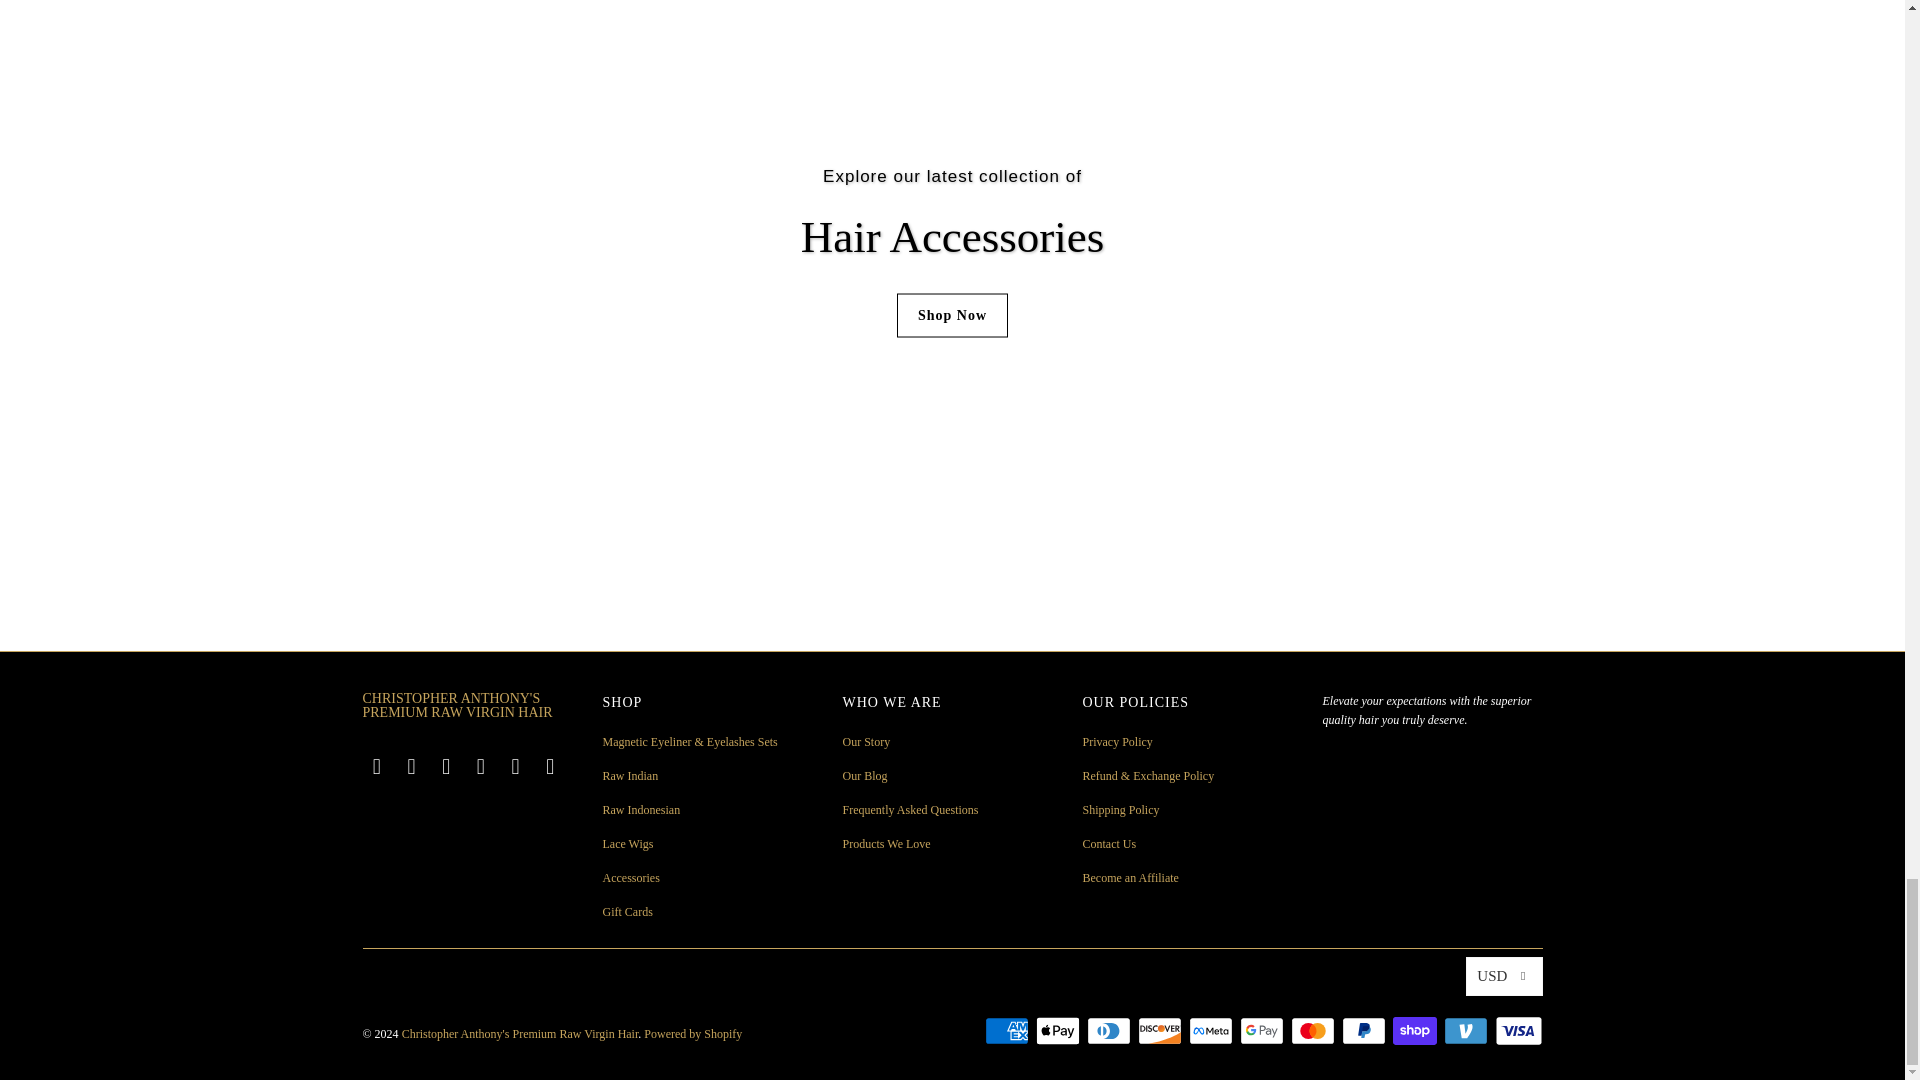  What do you see at coordinates (376, 766) in the screenshot?
I see `Email Christopher Anthony's Premium Raw Virgin Hair` at bounding box center [376, 766].